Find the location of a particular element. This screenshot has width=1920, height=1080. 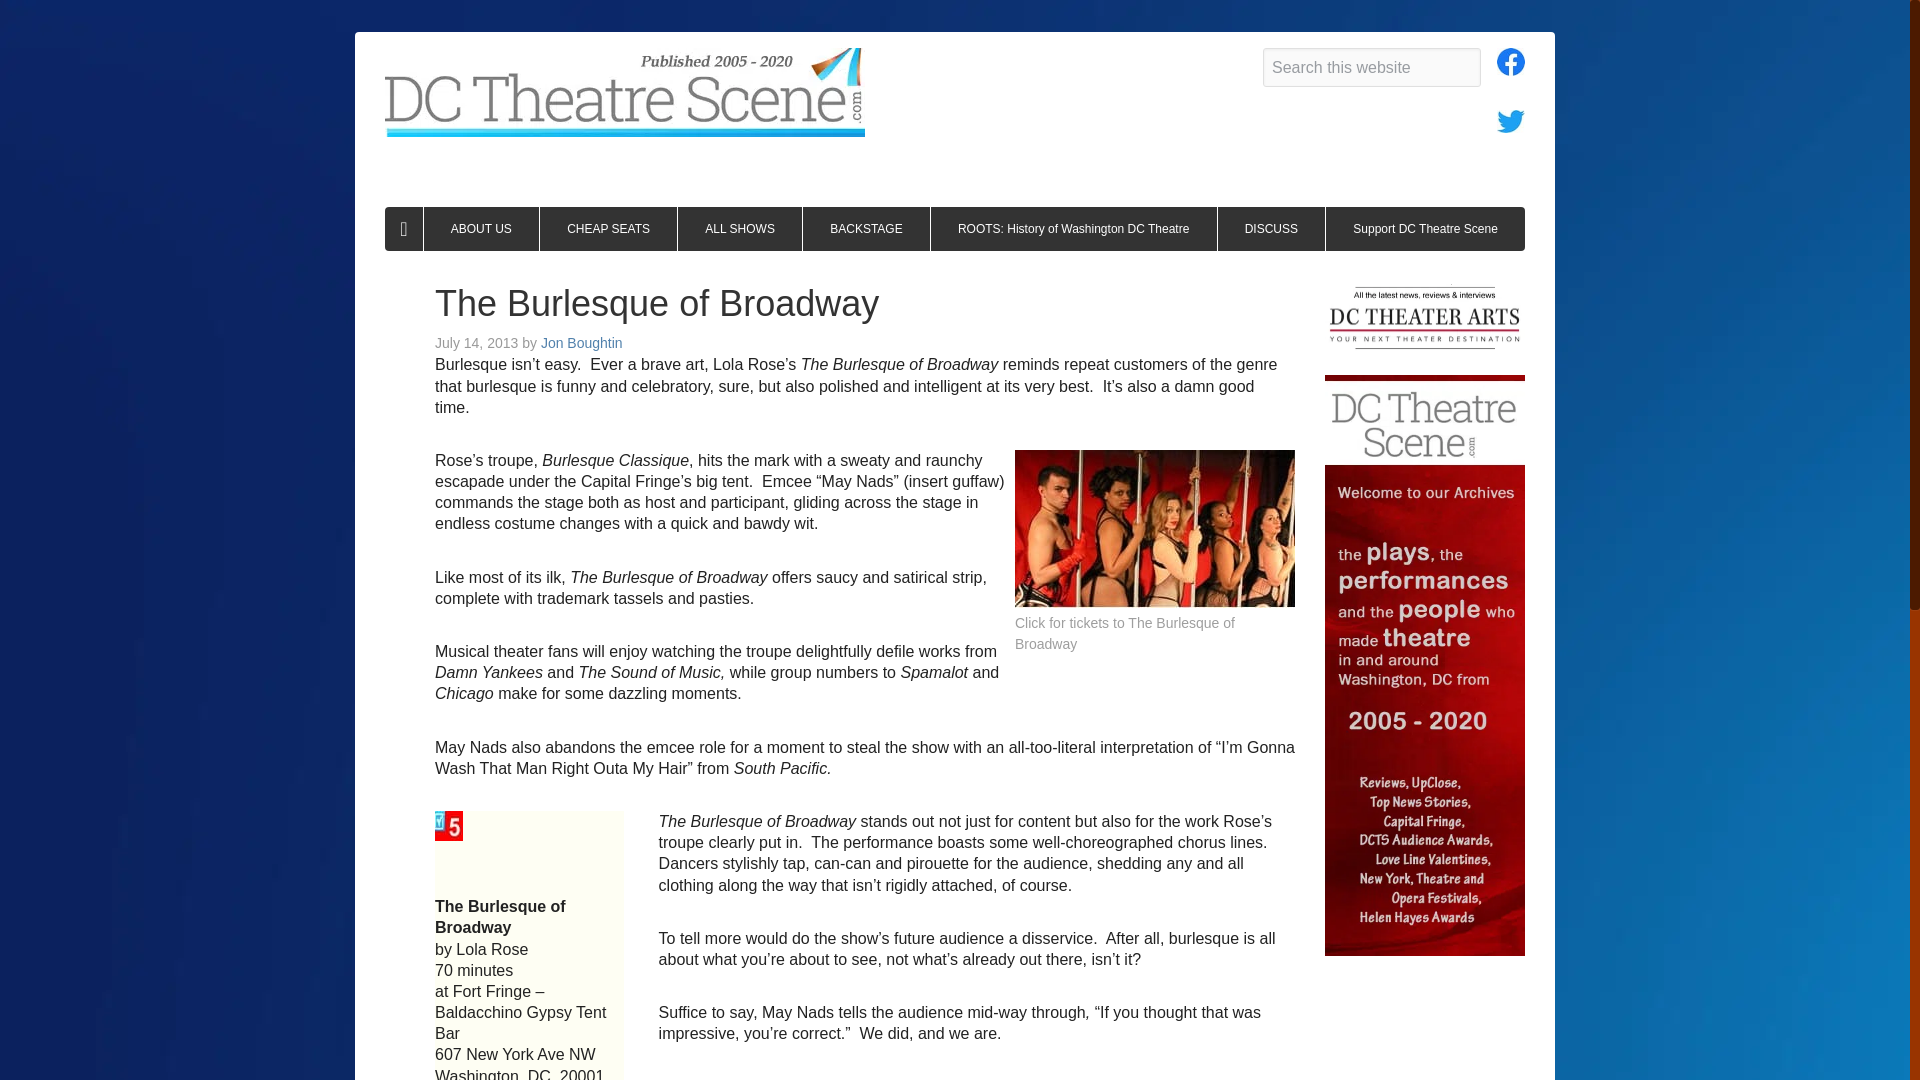

Follow DC Theatre Scene on Twitter is located at coordinates (1510, 124).